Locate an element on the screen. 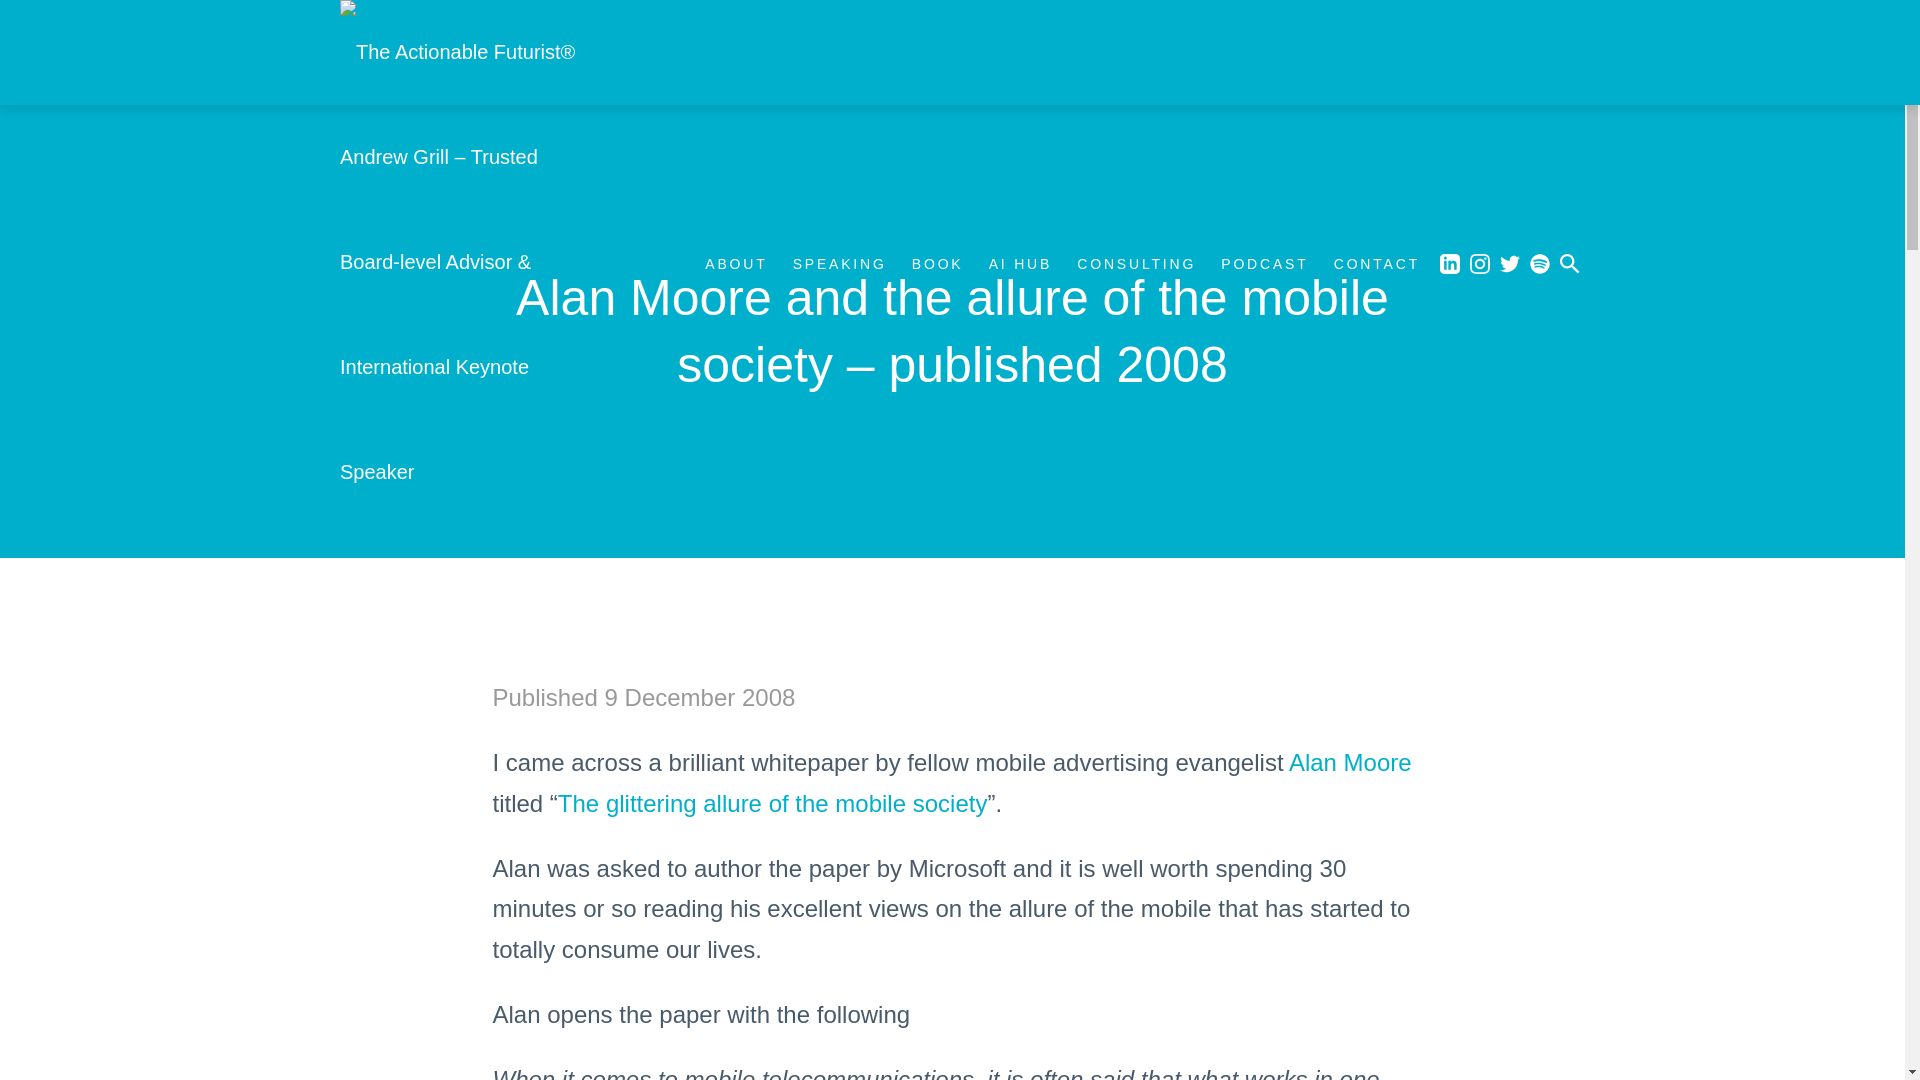  AI HUB is located at coordinates (1020, 264).